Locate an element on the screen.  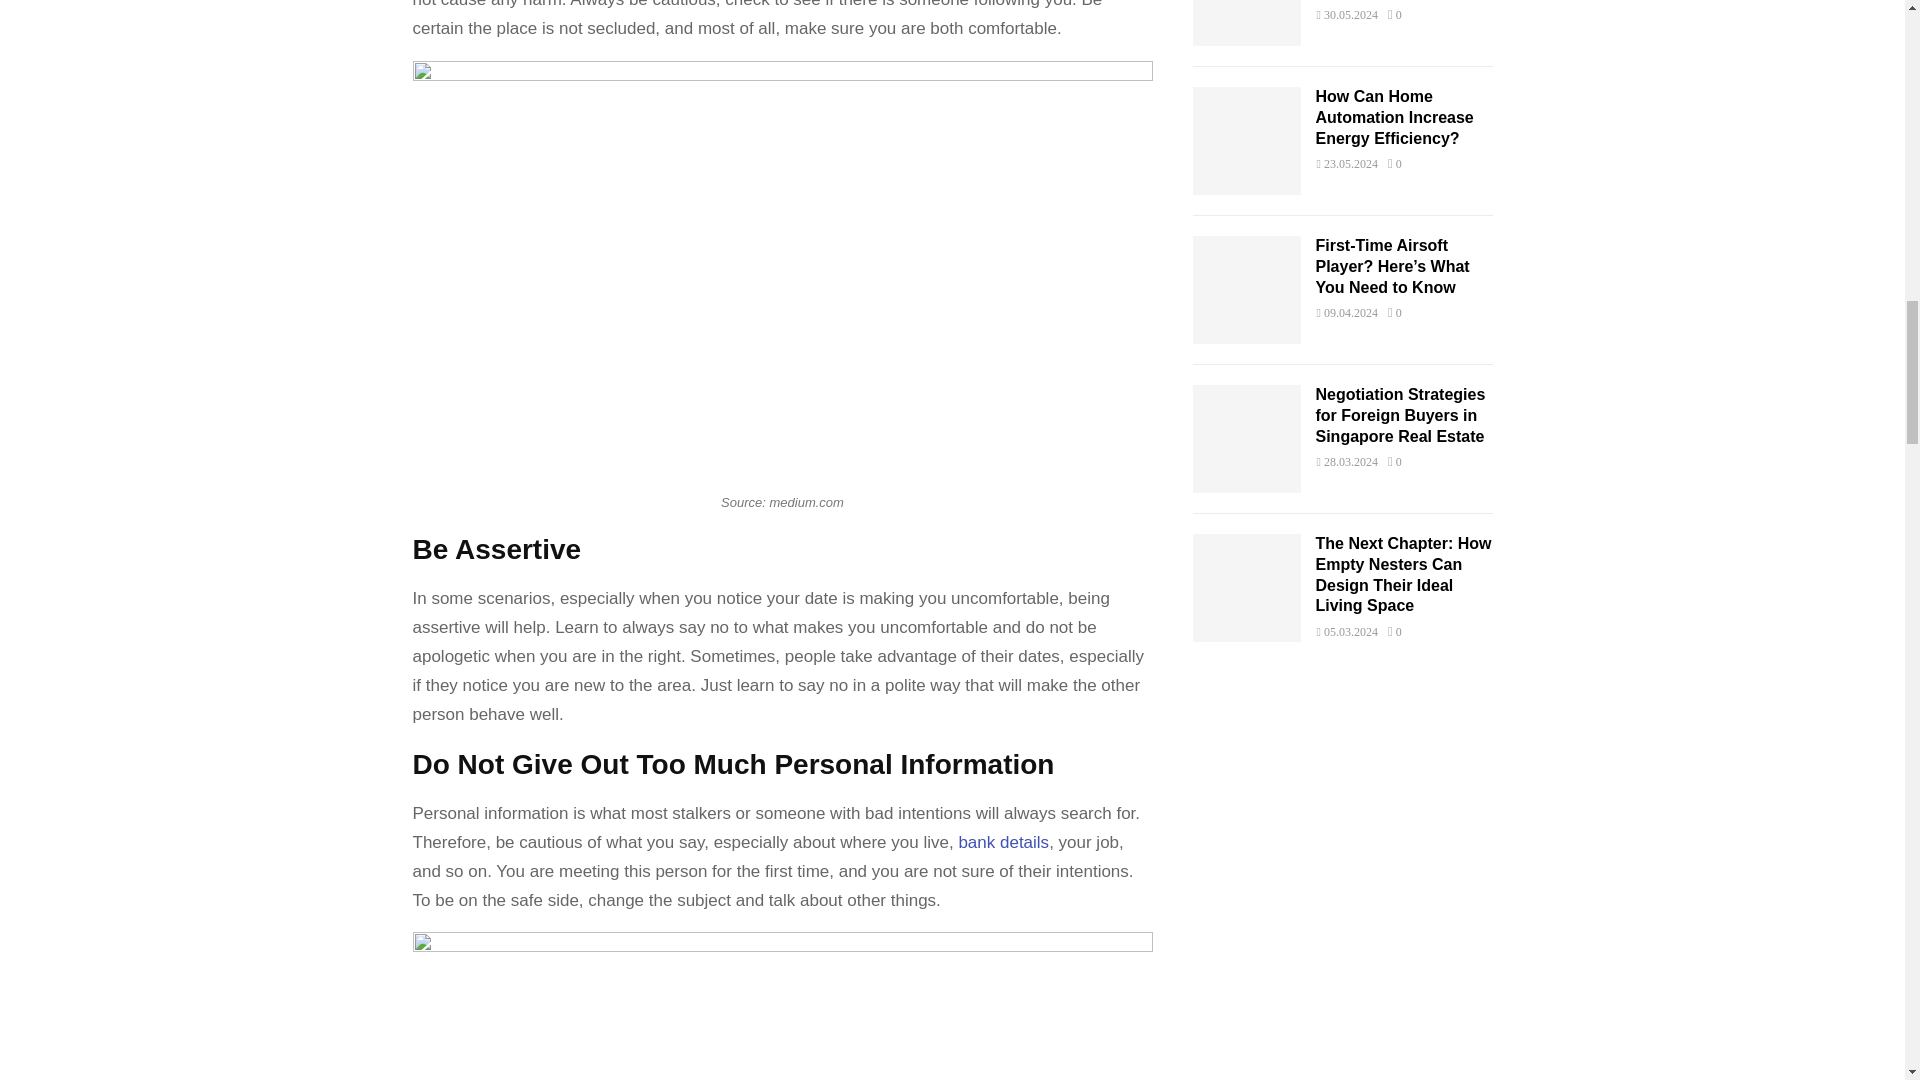
The Ultimate Guide to Different Types of Hair Extensions is located at coordinates (1246, 23).